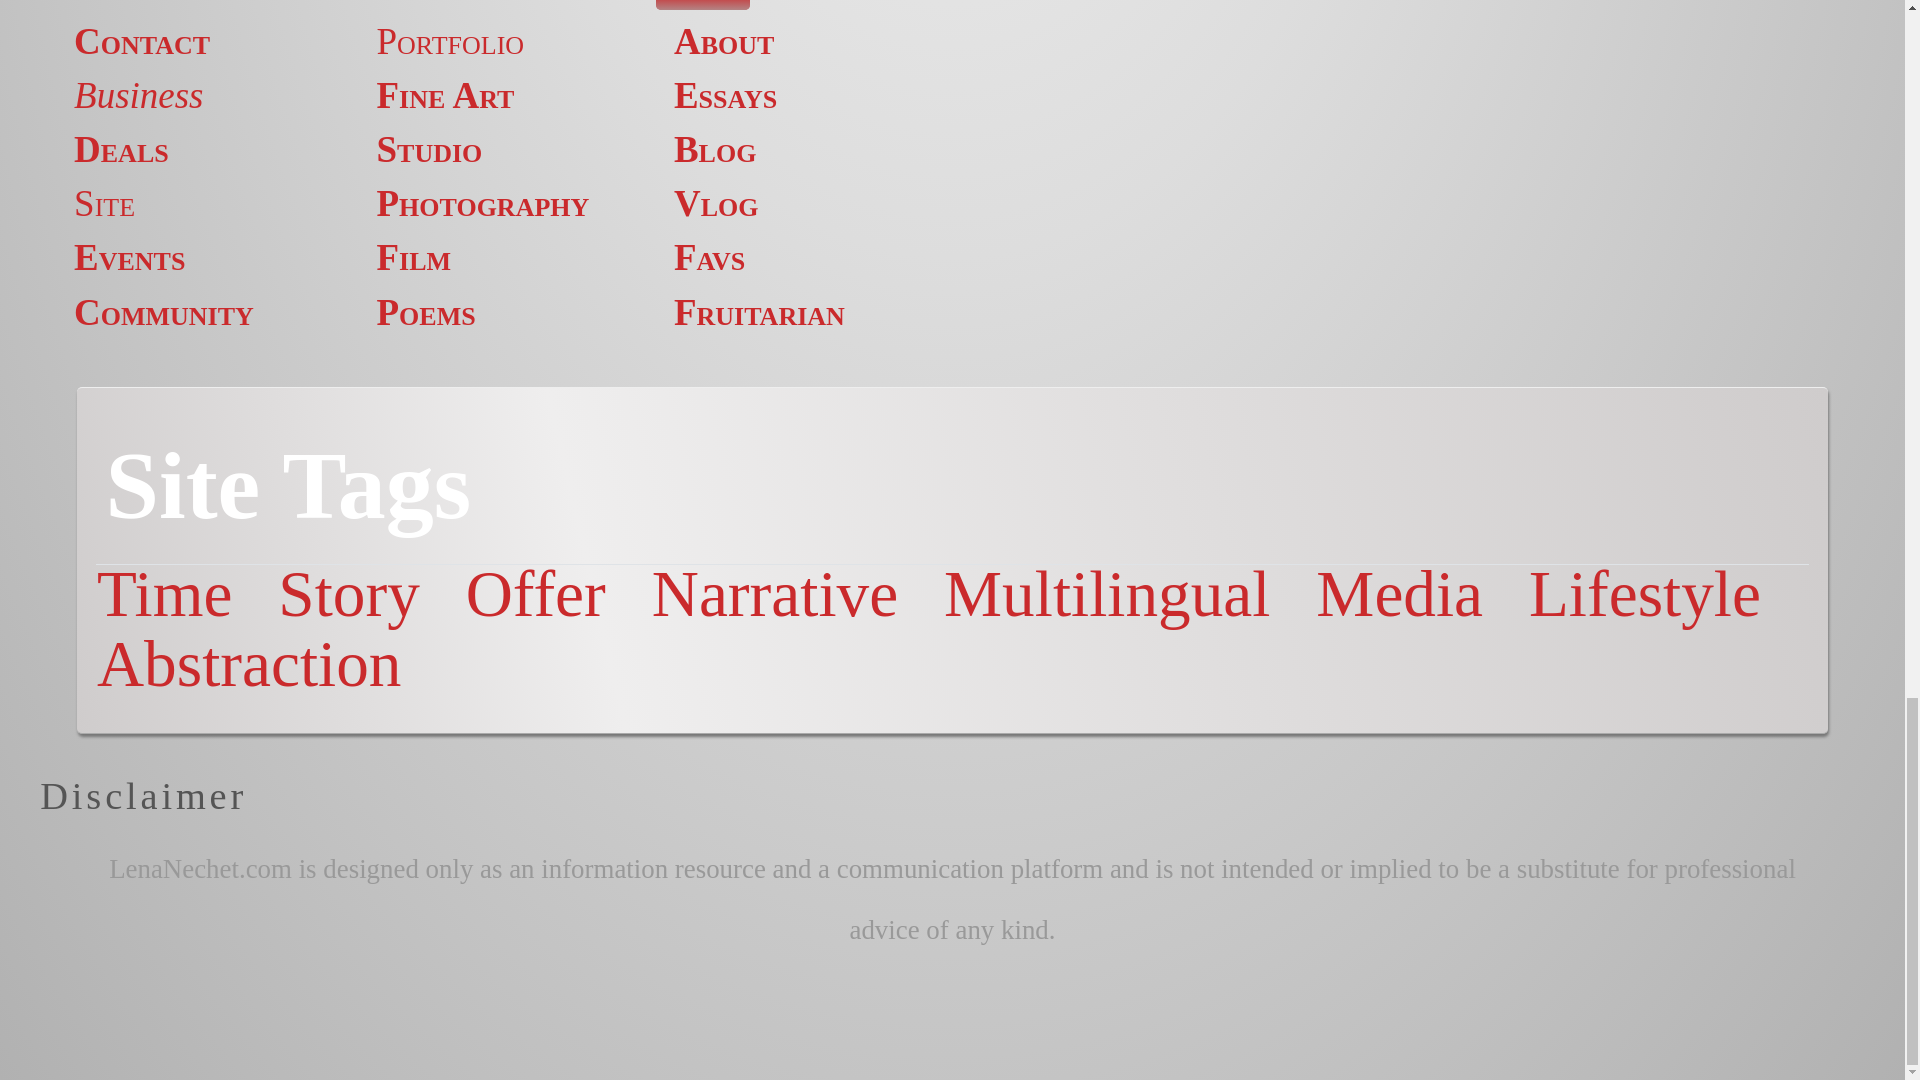 Image resolution: width=1920 pixels, height=1080 pixels. What do you see at coordinates (482, 202) in the screenshot?
I see `Photography` at bounding box center [482, 202].